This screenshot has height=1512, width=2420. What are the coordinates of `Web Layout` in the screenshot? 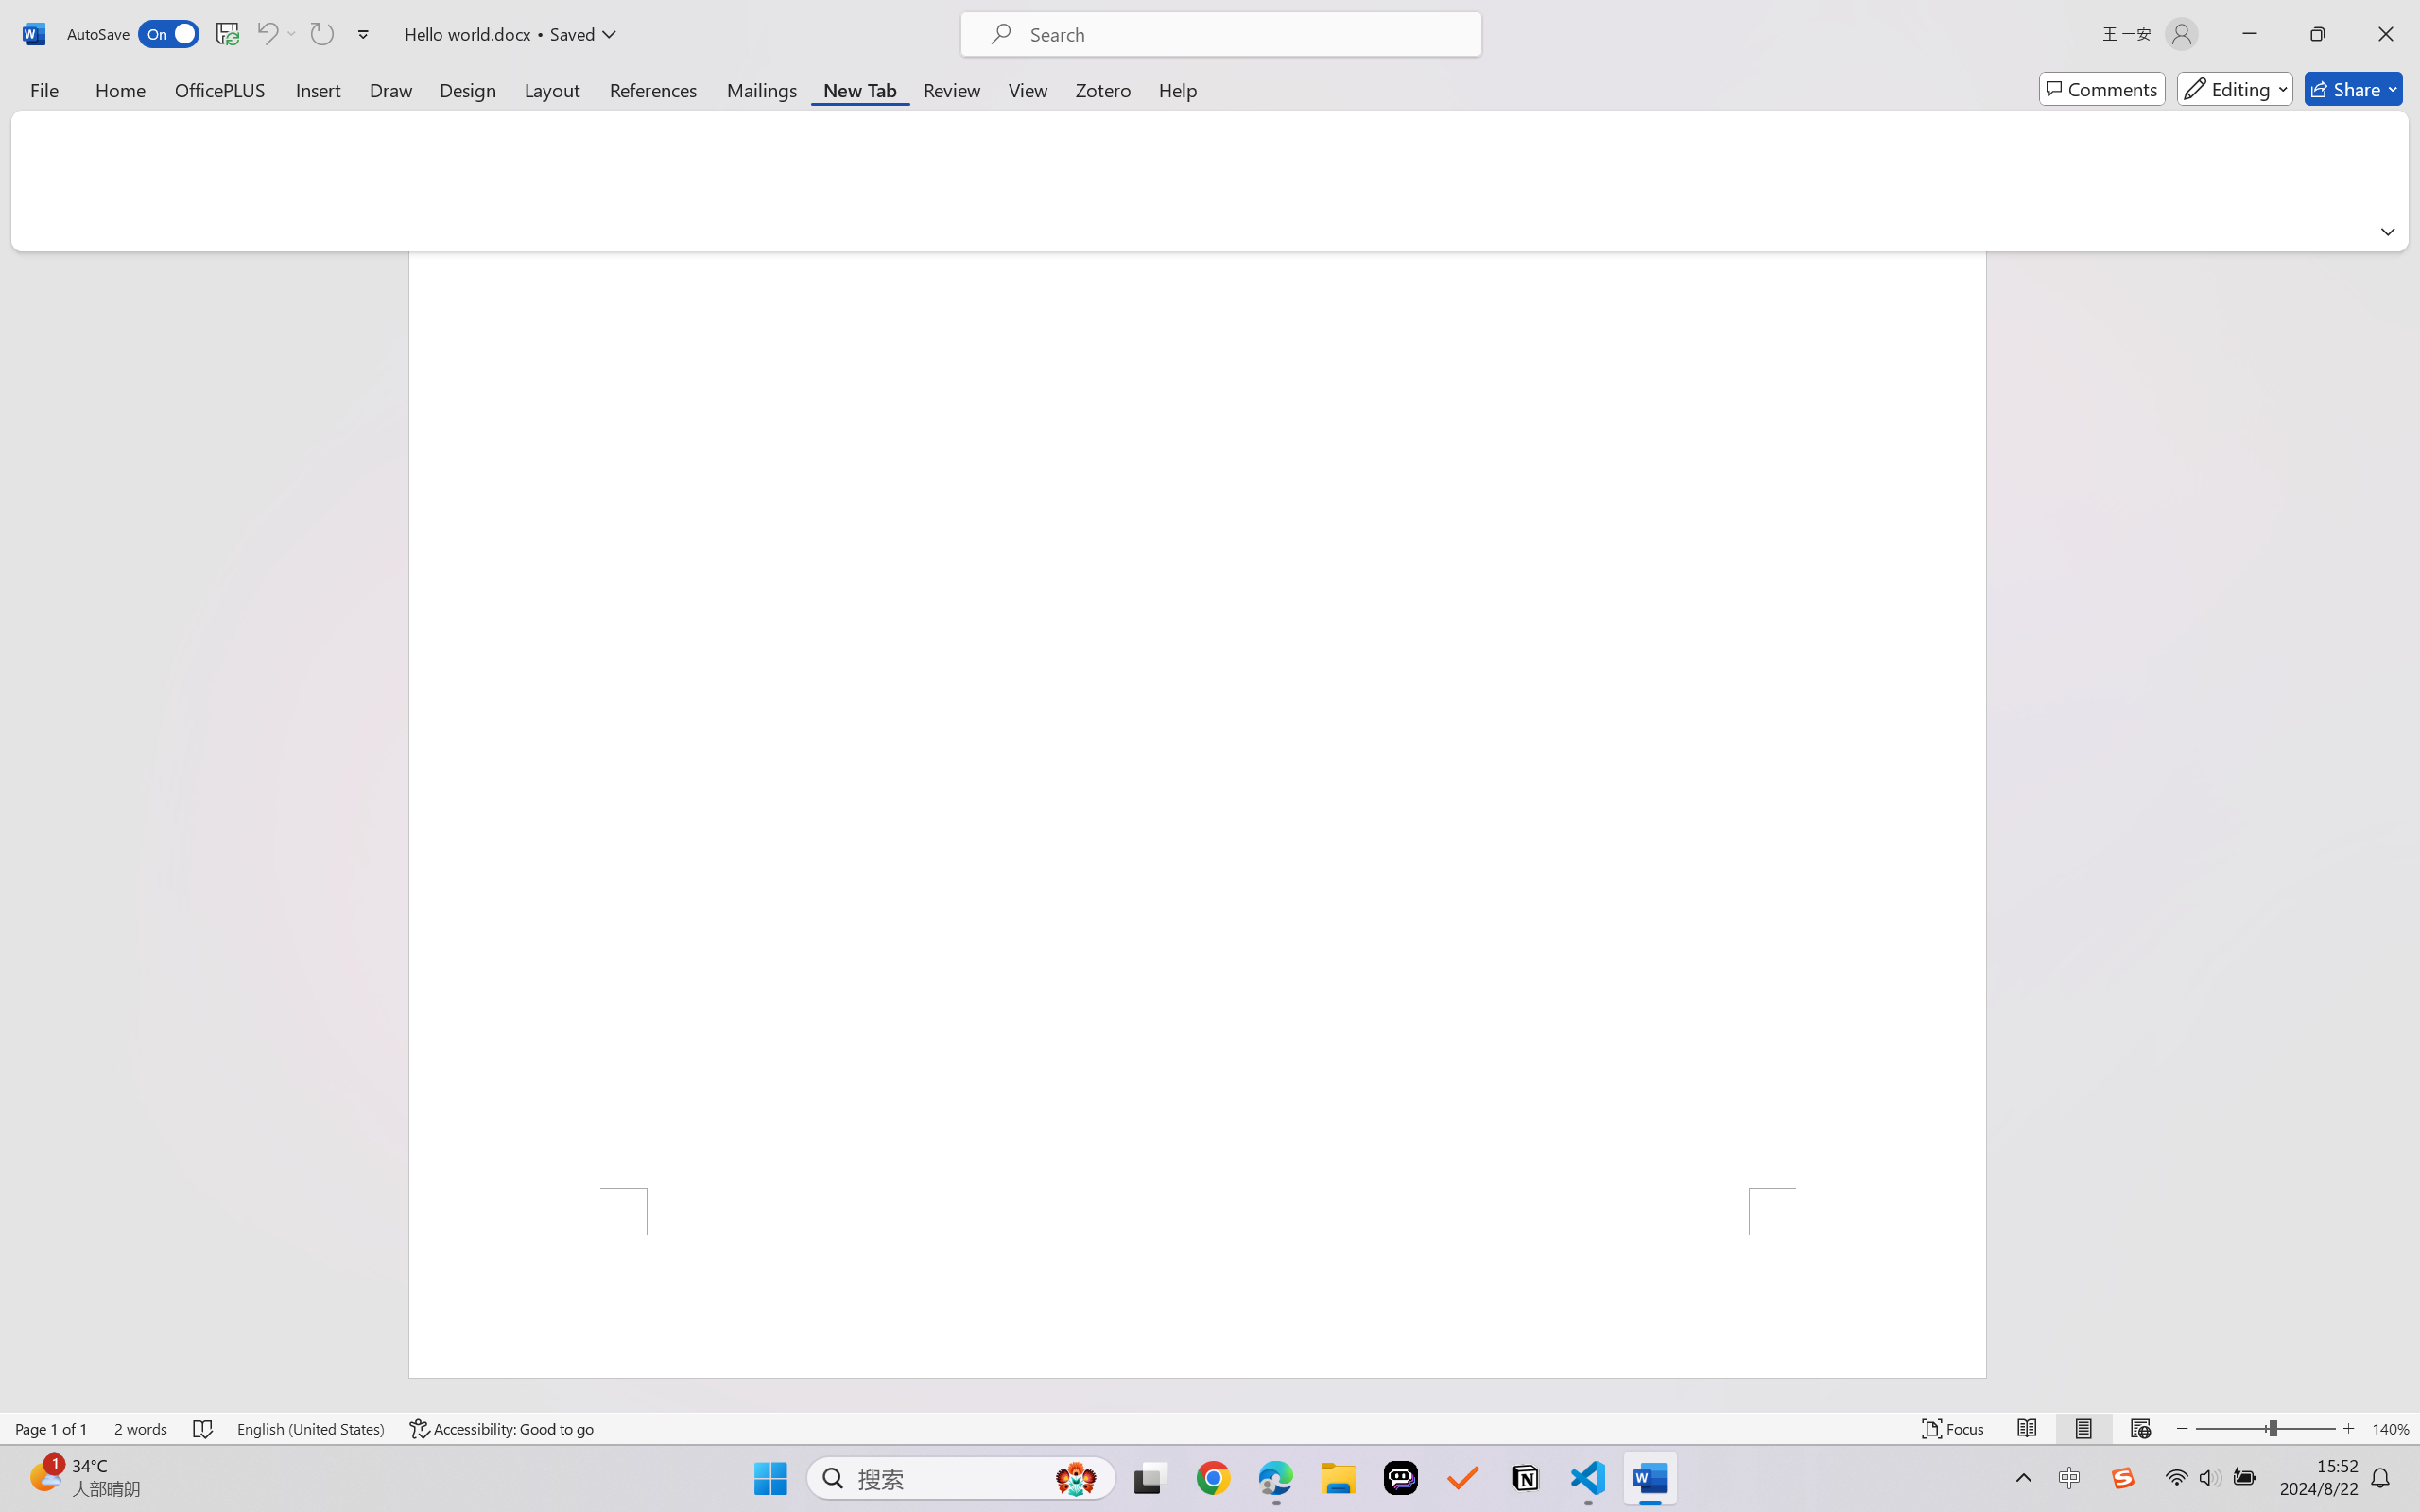 It's located at (2140, 1429).